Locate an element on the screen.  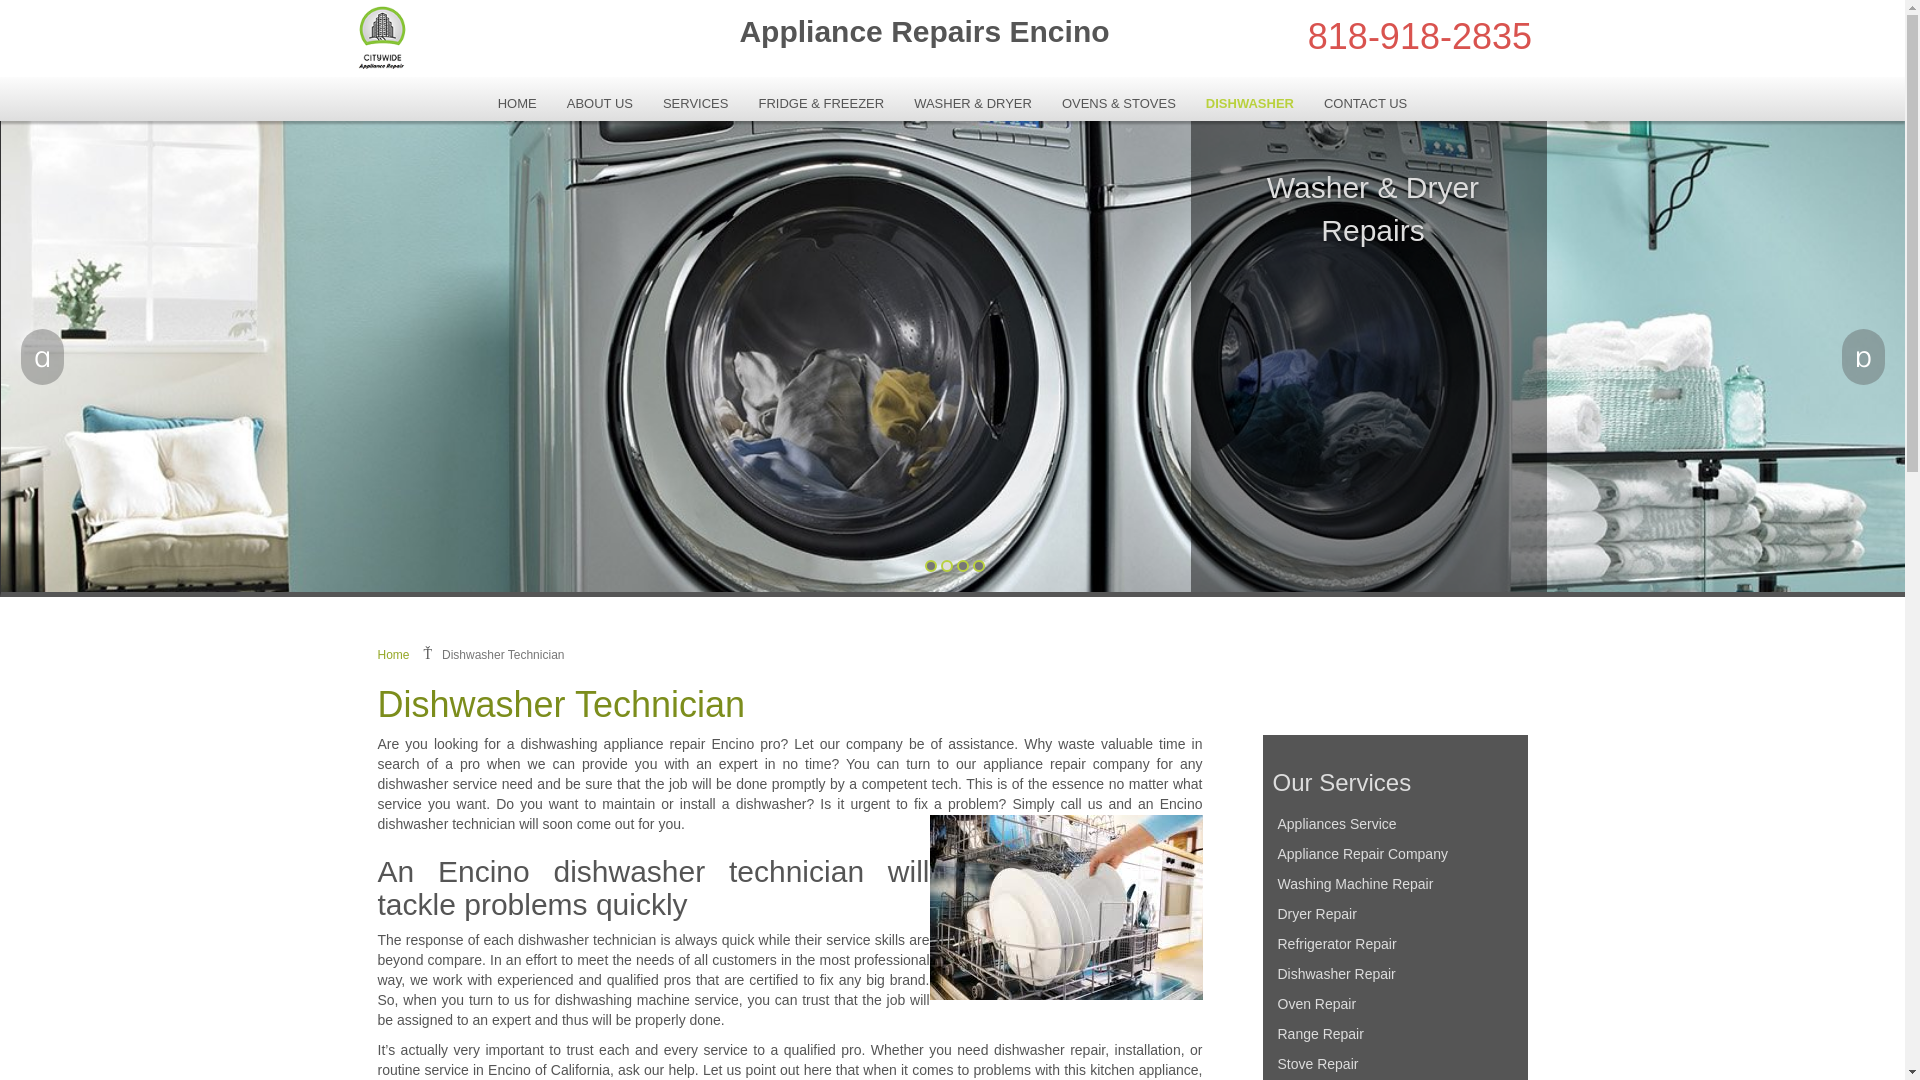
SERVICES is located at coordinates (696, 103).